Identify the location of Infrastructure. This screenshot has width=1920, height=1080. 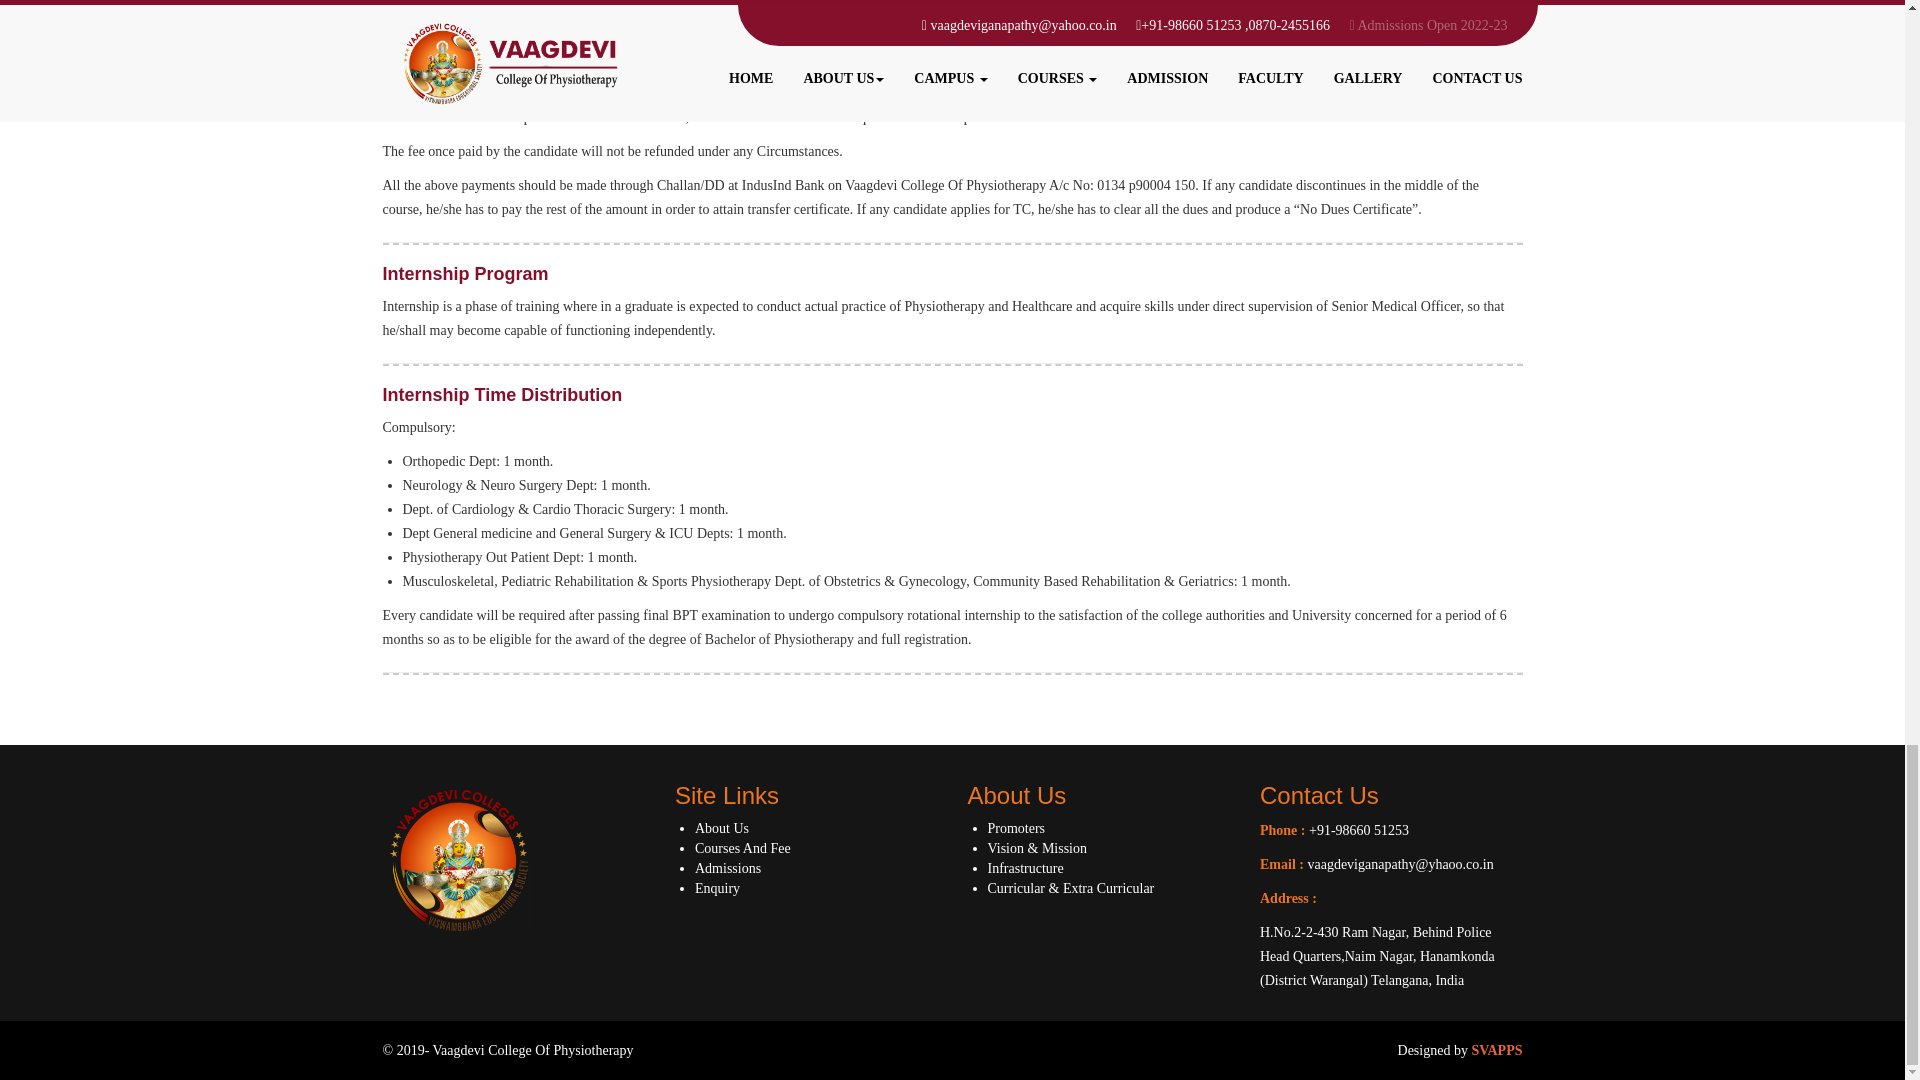
(1026, 868).